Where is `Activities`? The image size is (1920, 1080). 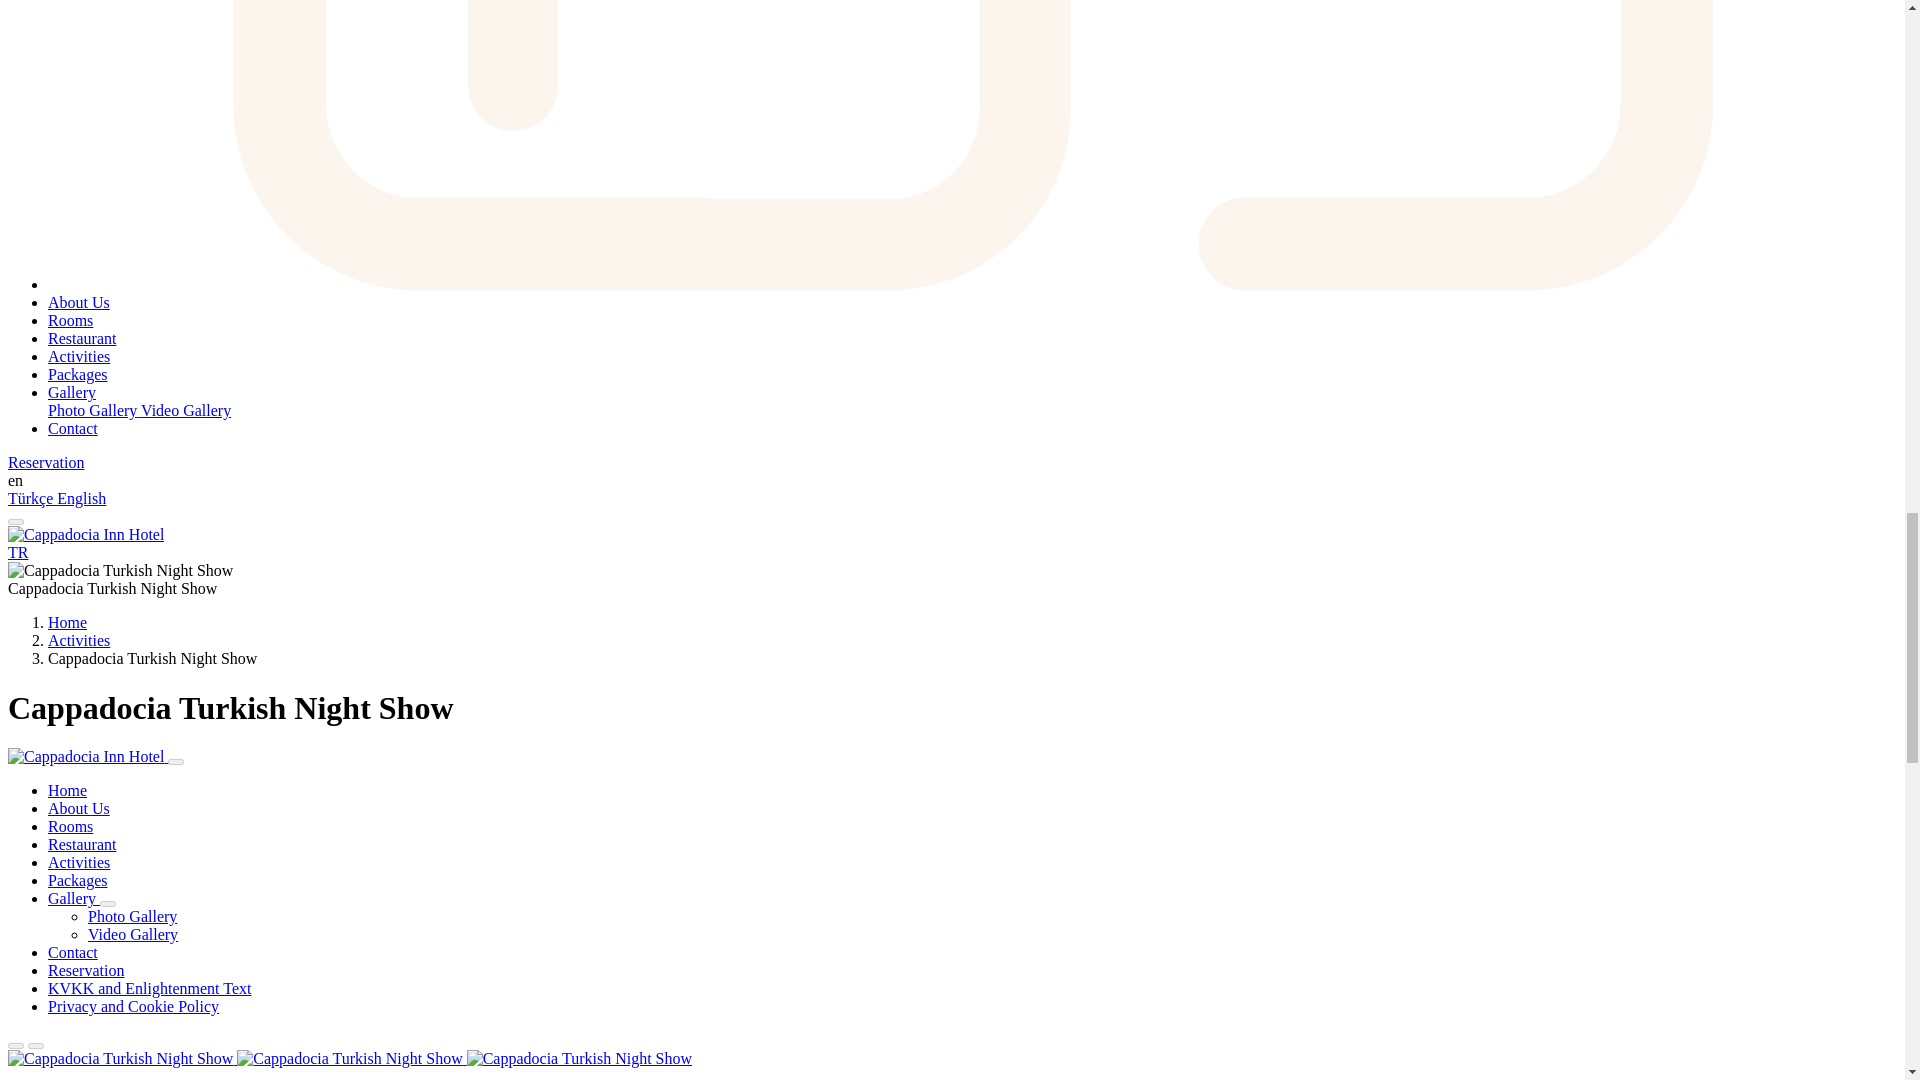
Activities is located at coordinates (78, 356).